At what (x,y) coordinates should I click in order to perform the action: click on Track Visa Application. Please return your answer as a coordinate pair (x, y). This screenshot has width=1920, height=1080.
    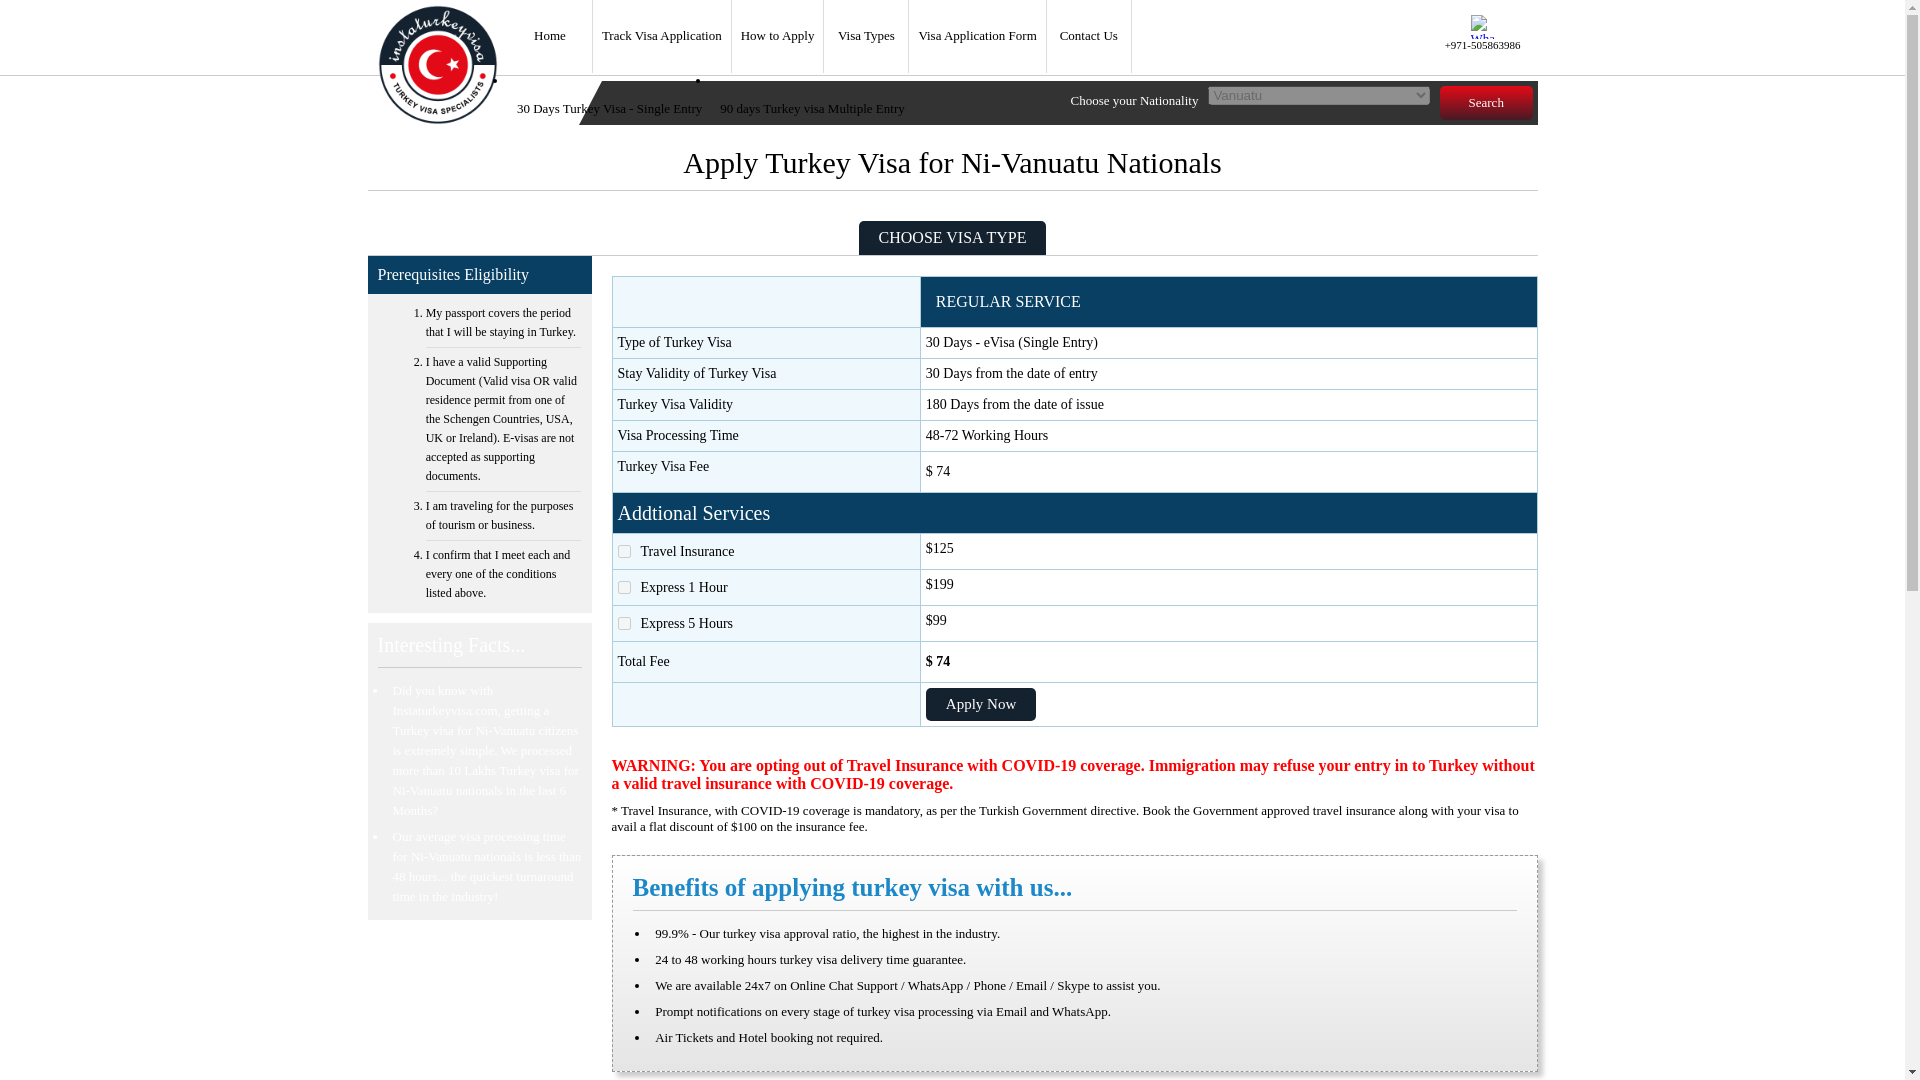
    Looking at the image, I should click on (662, 36).